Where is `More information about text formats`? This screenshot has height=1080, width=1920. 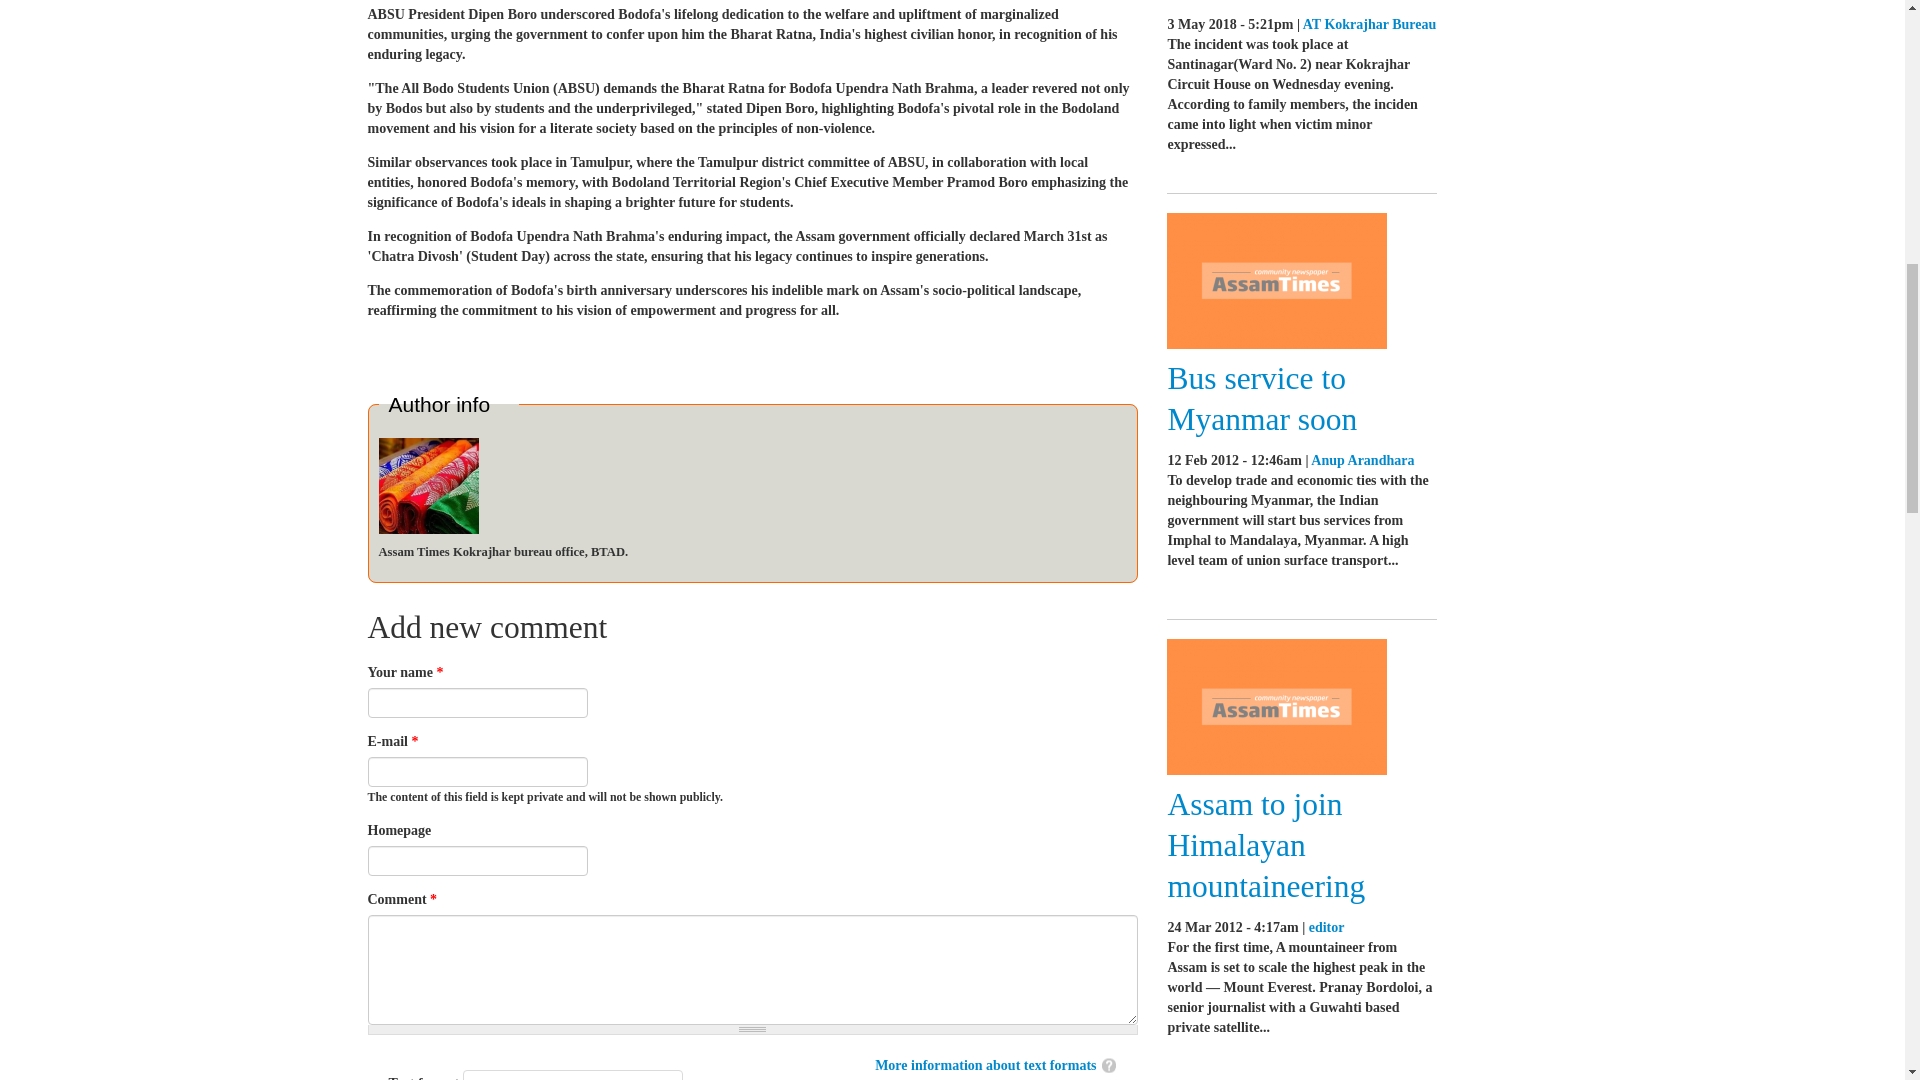
More information about text formats is located at coordinates (984, 1066).